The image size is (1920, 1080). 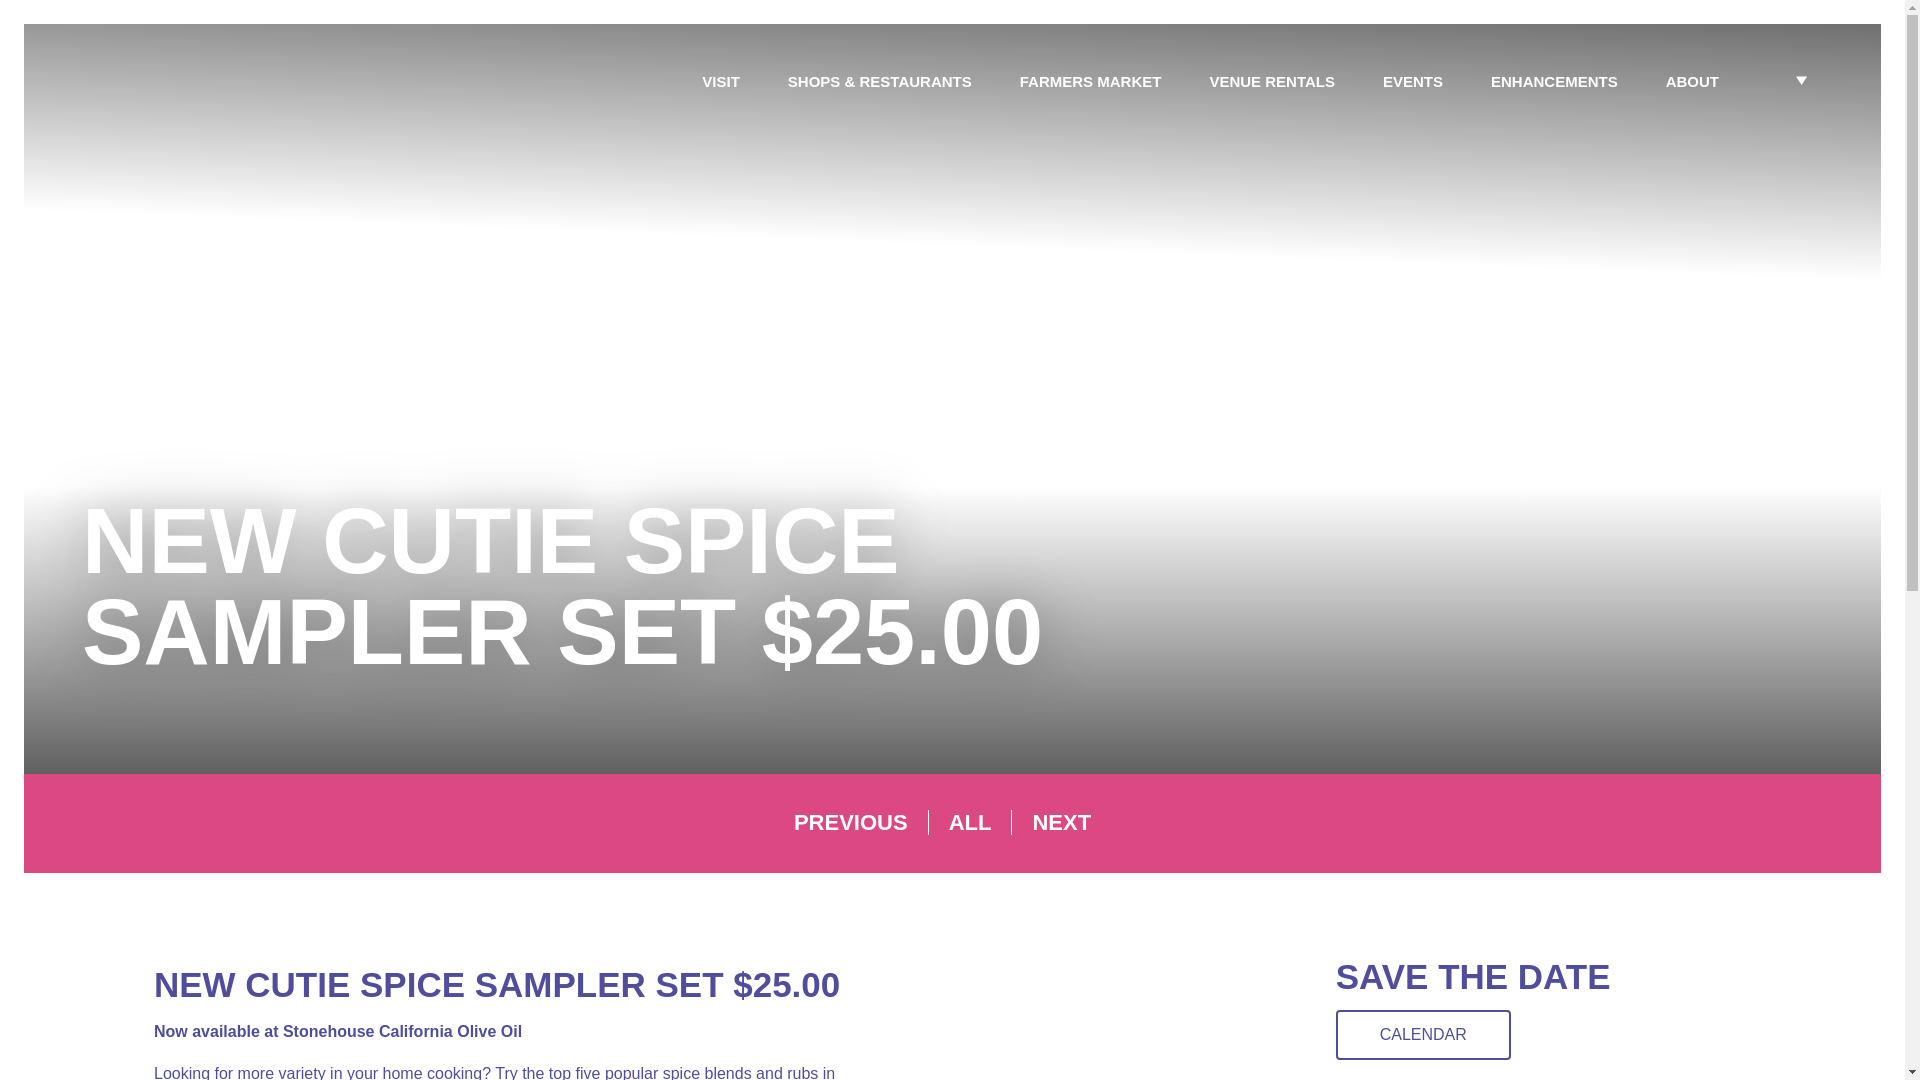 I want to click on ALL, so click(x=980, y=822).